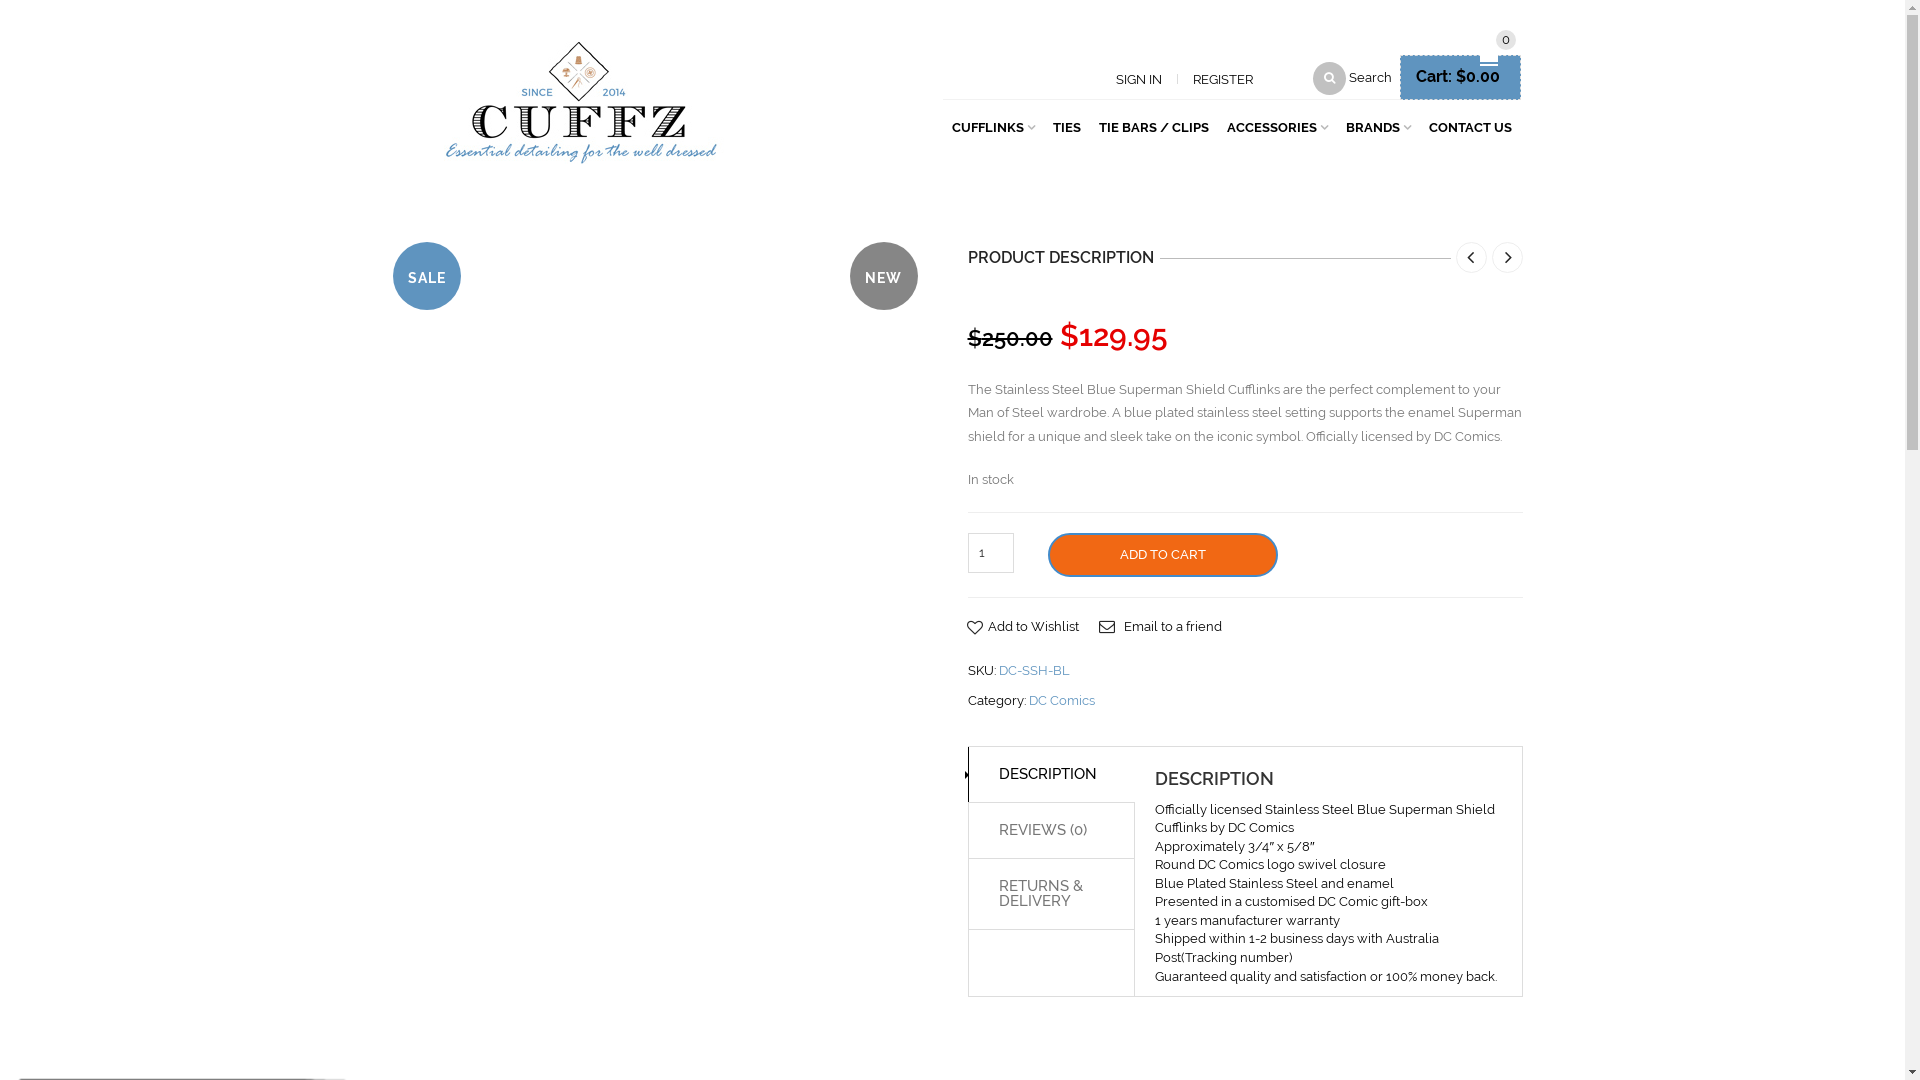 This screenshot has height=1080, width=1920. Describe the element at coordinates (1352, 78) in the screenshot. I see `Search` at that location.